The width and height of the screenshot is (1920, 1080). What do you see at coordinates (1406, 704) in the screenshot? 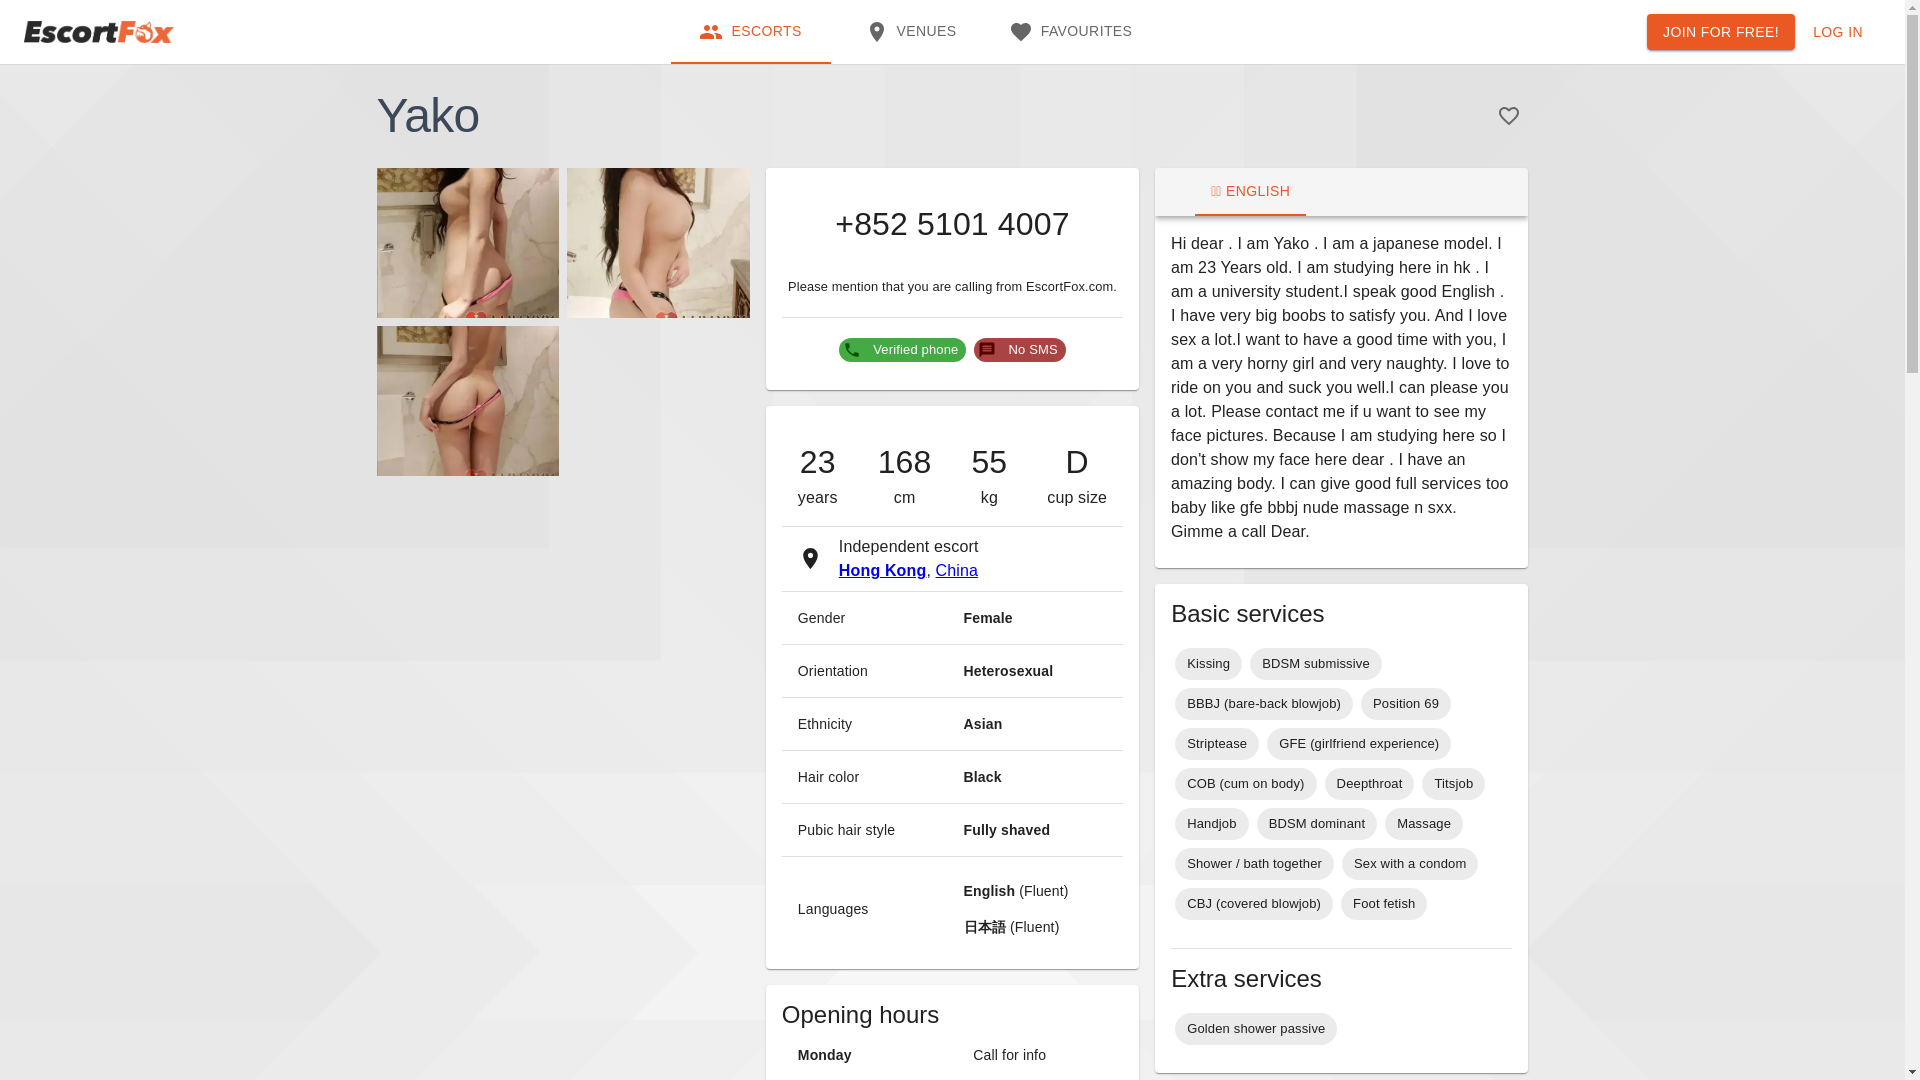
I see `Kissing` at bounding box center [1406, 704].